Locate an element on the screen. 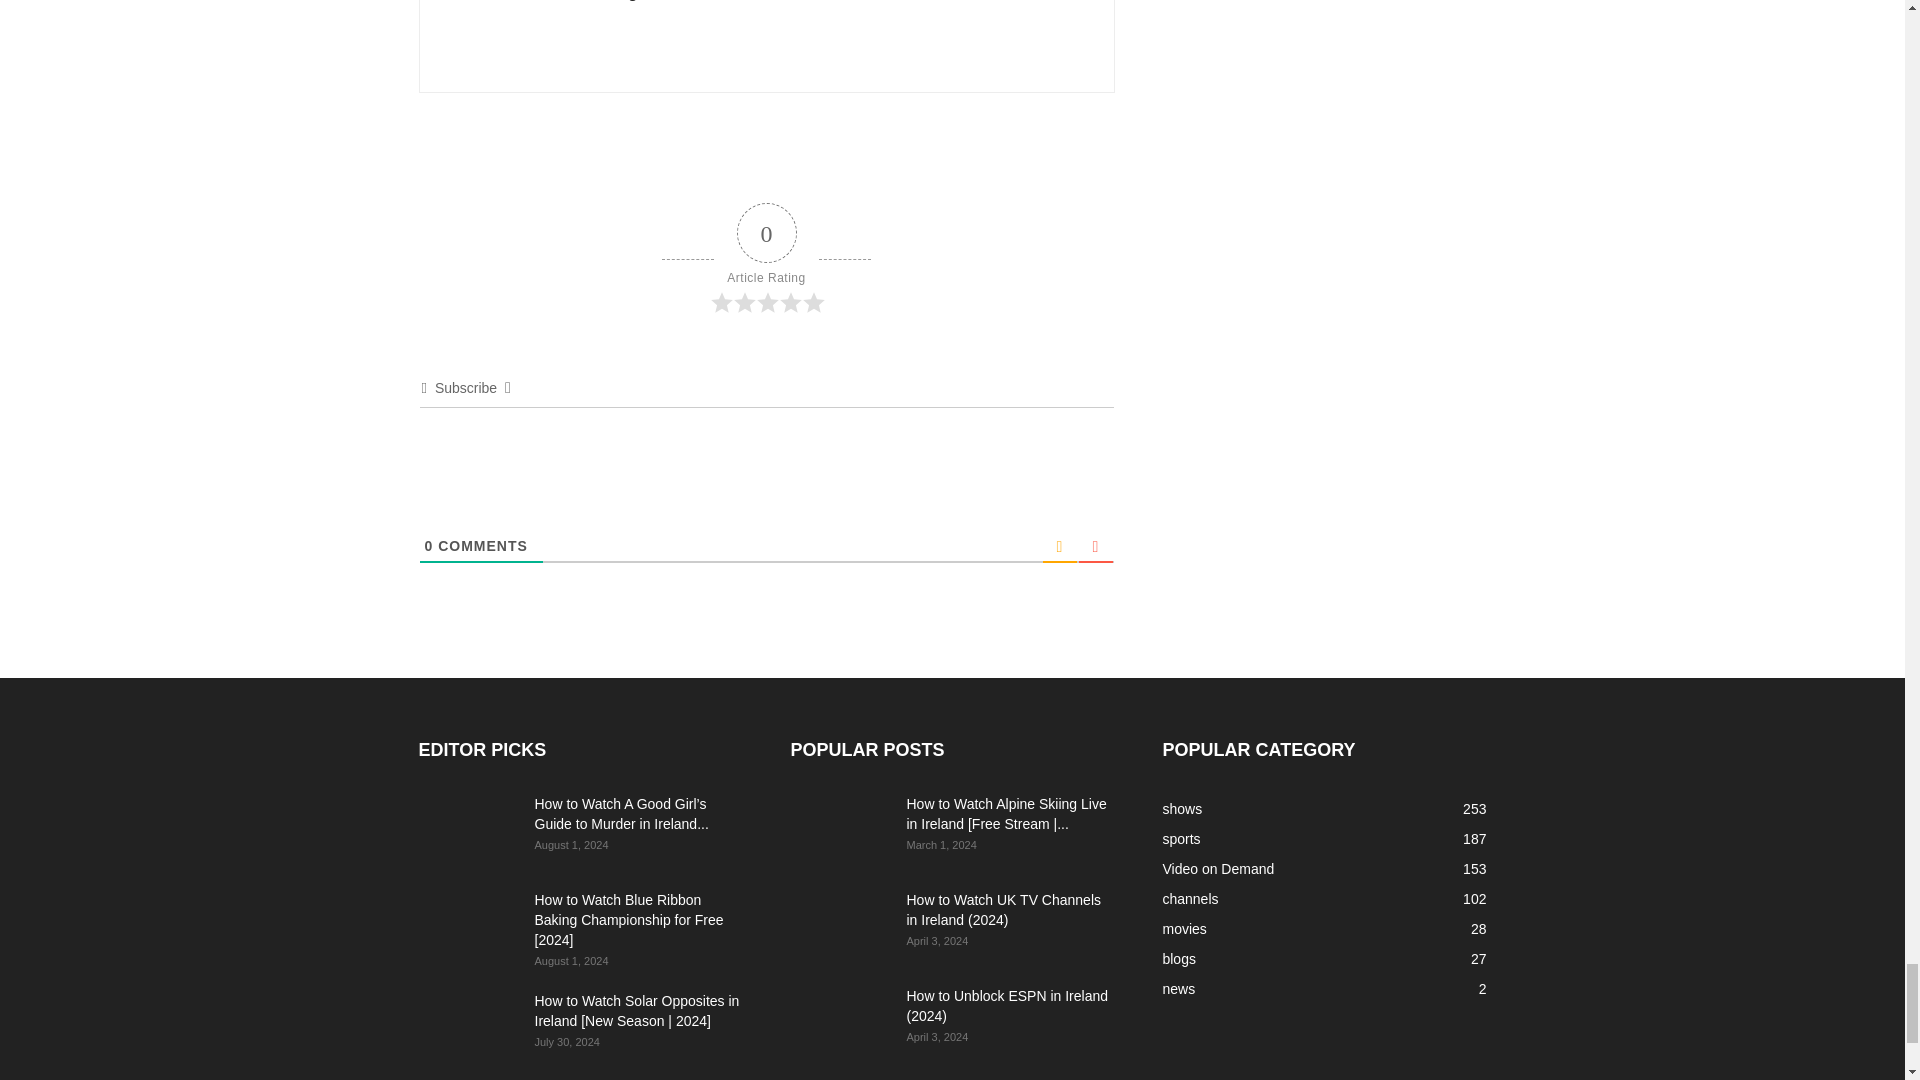  Kevin Kruger is located at coordinates (487, 36).